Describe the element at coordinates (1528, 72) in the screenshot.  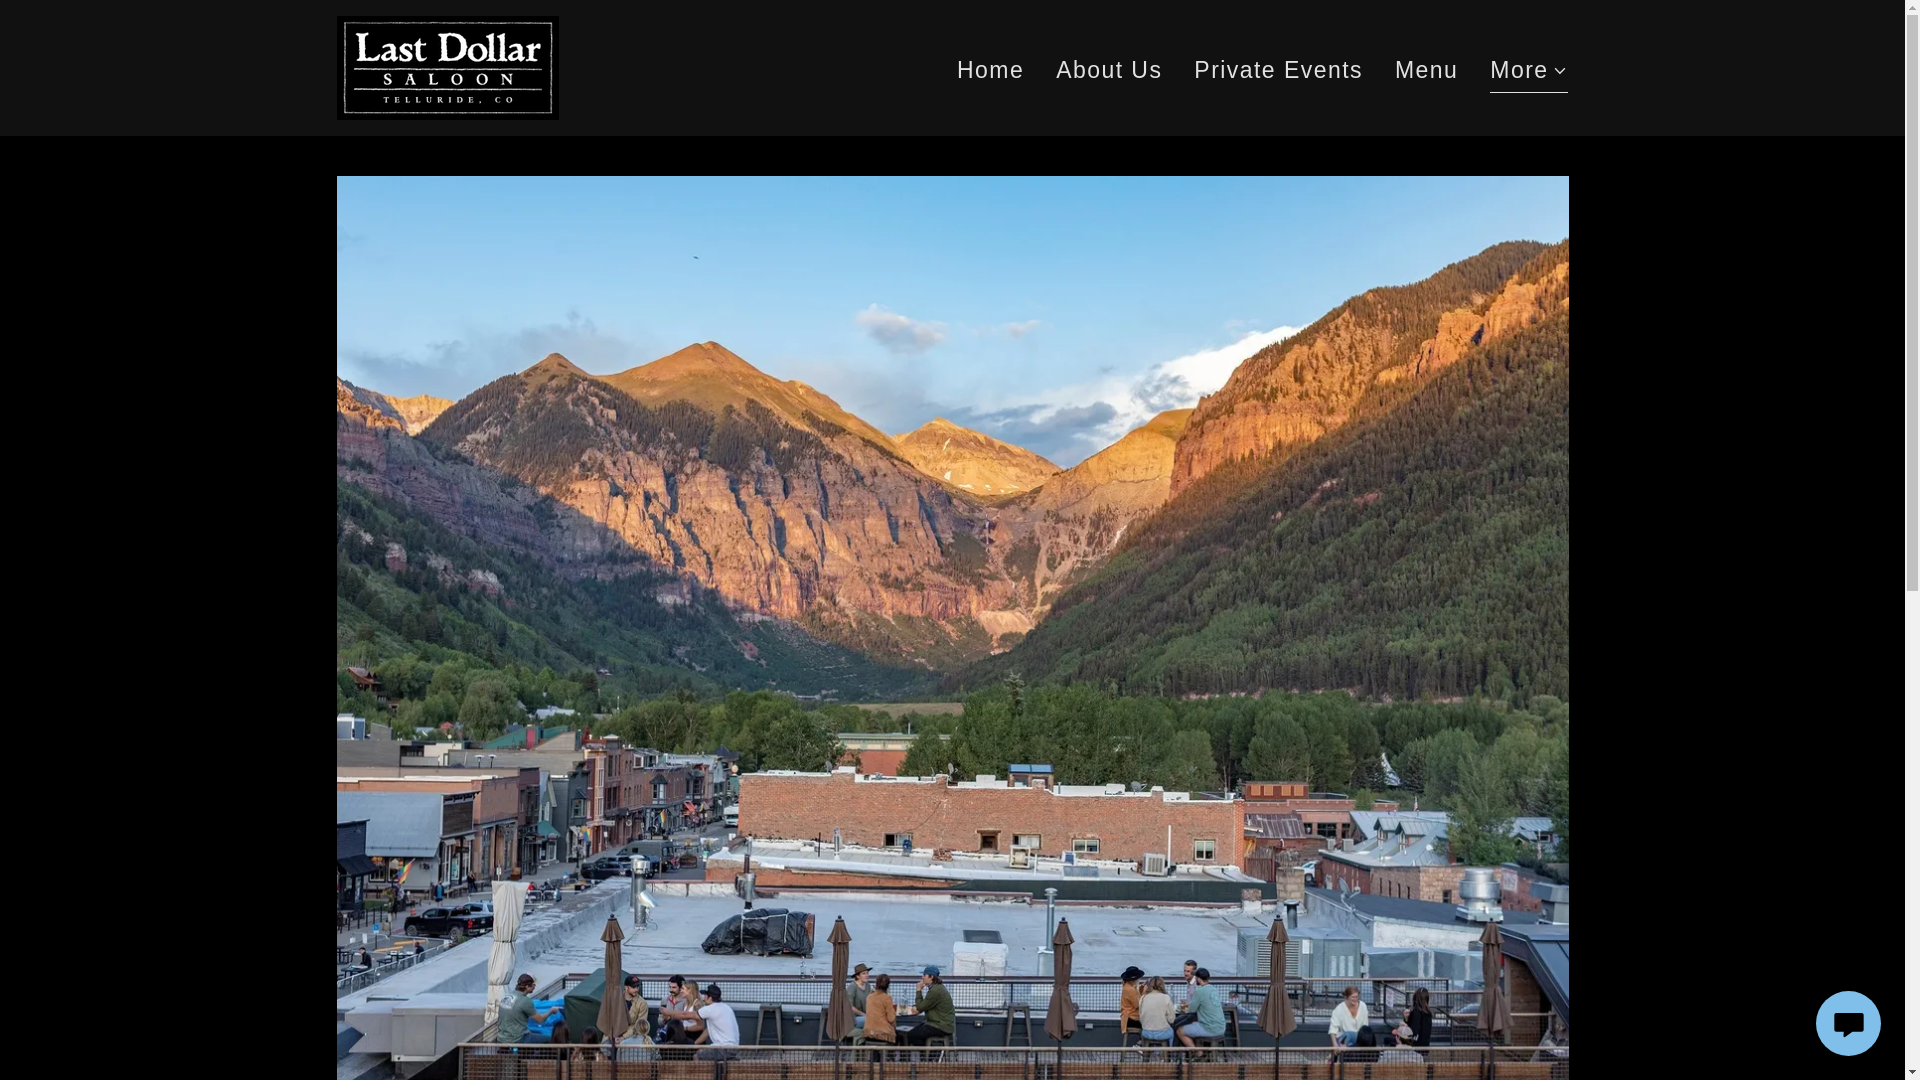
I see `More` at that location.